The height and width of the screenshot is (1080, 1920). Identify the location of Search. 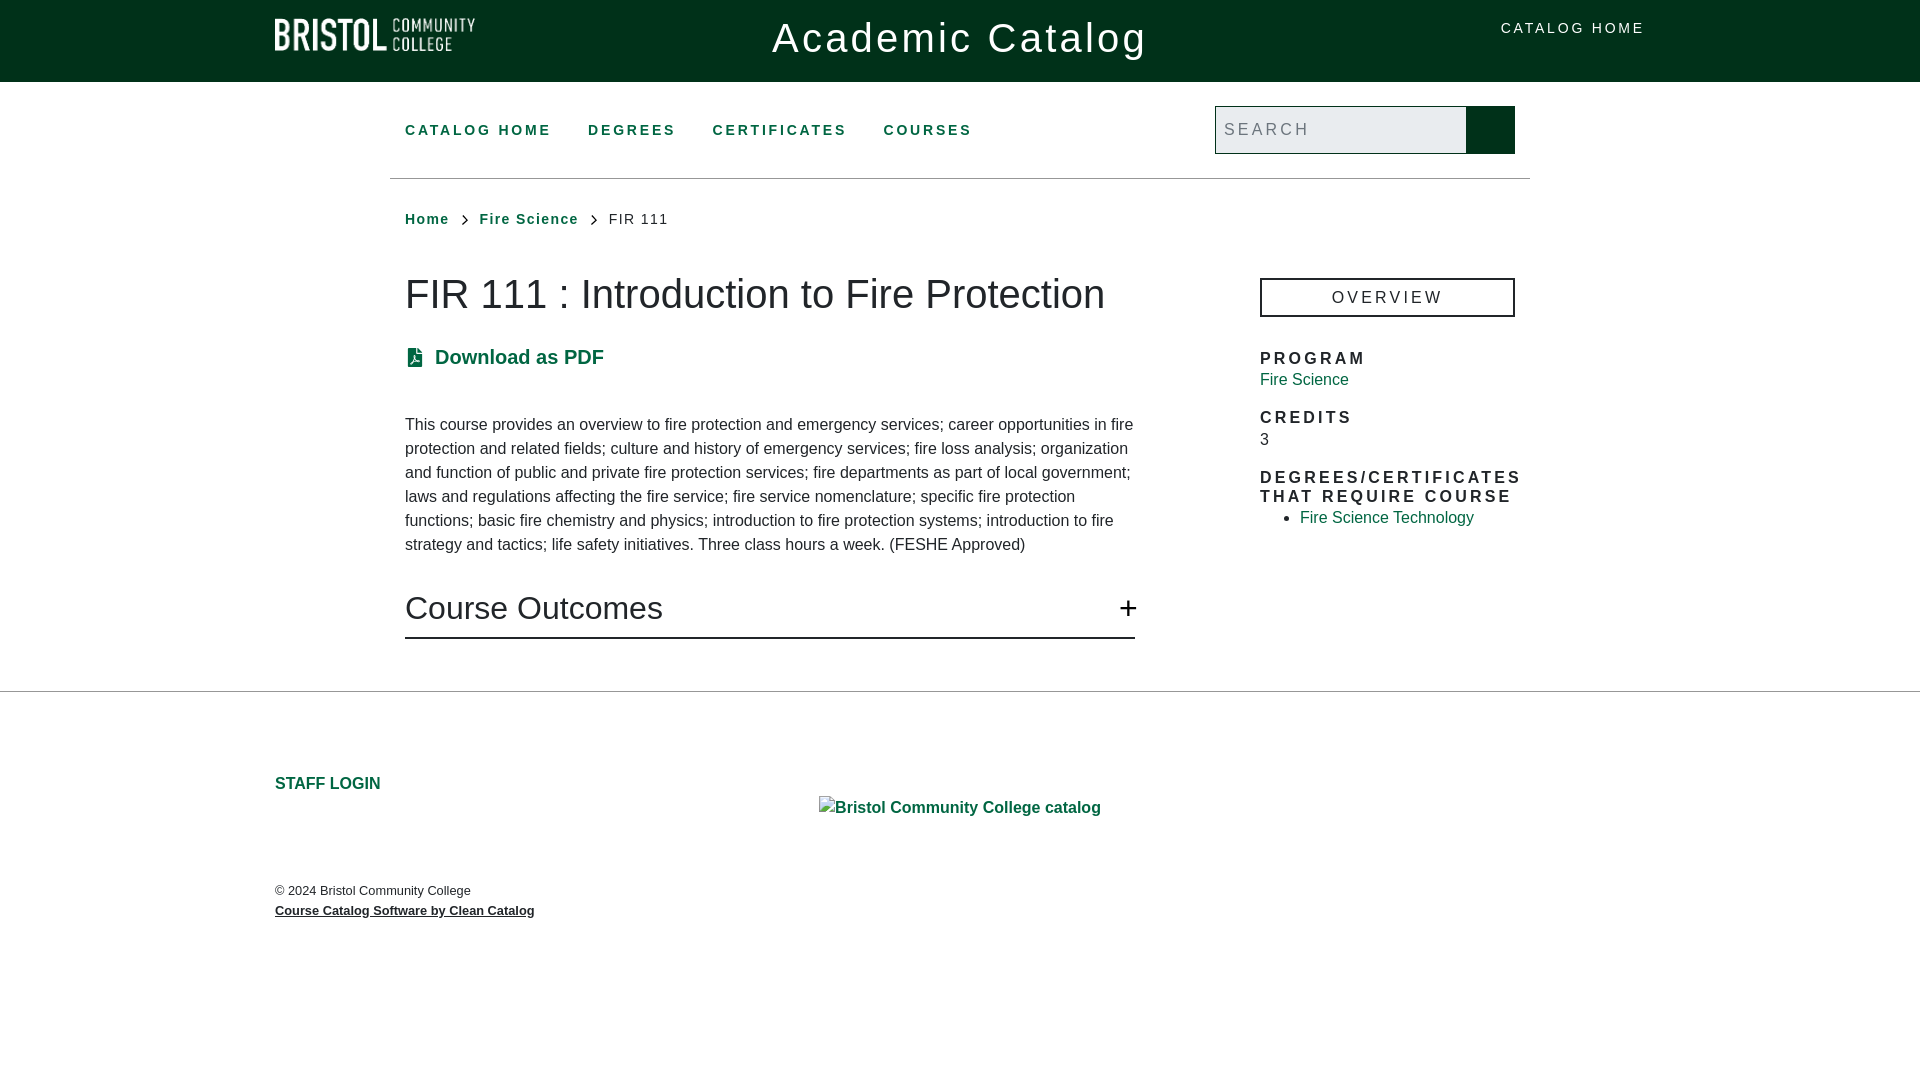
(1490, 130).